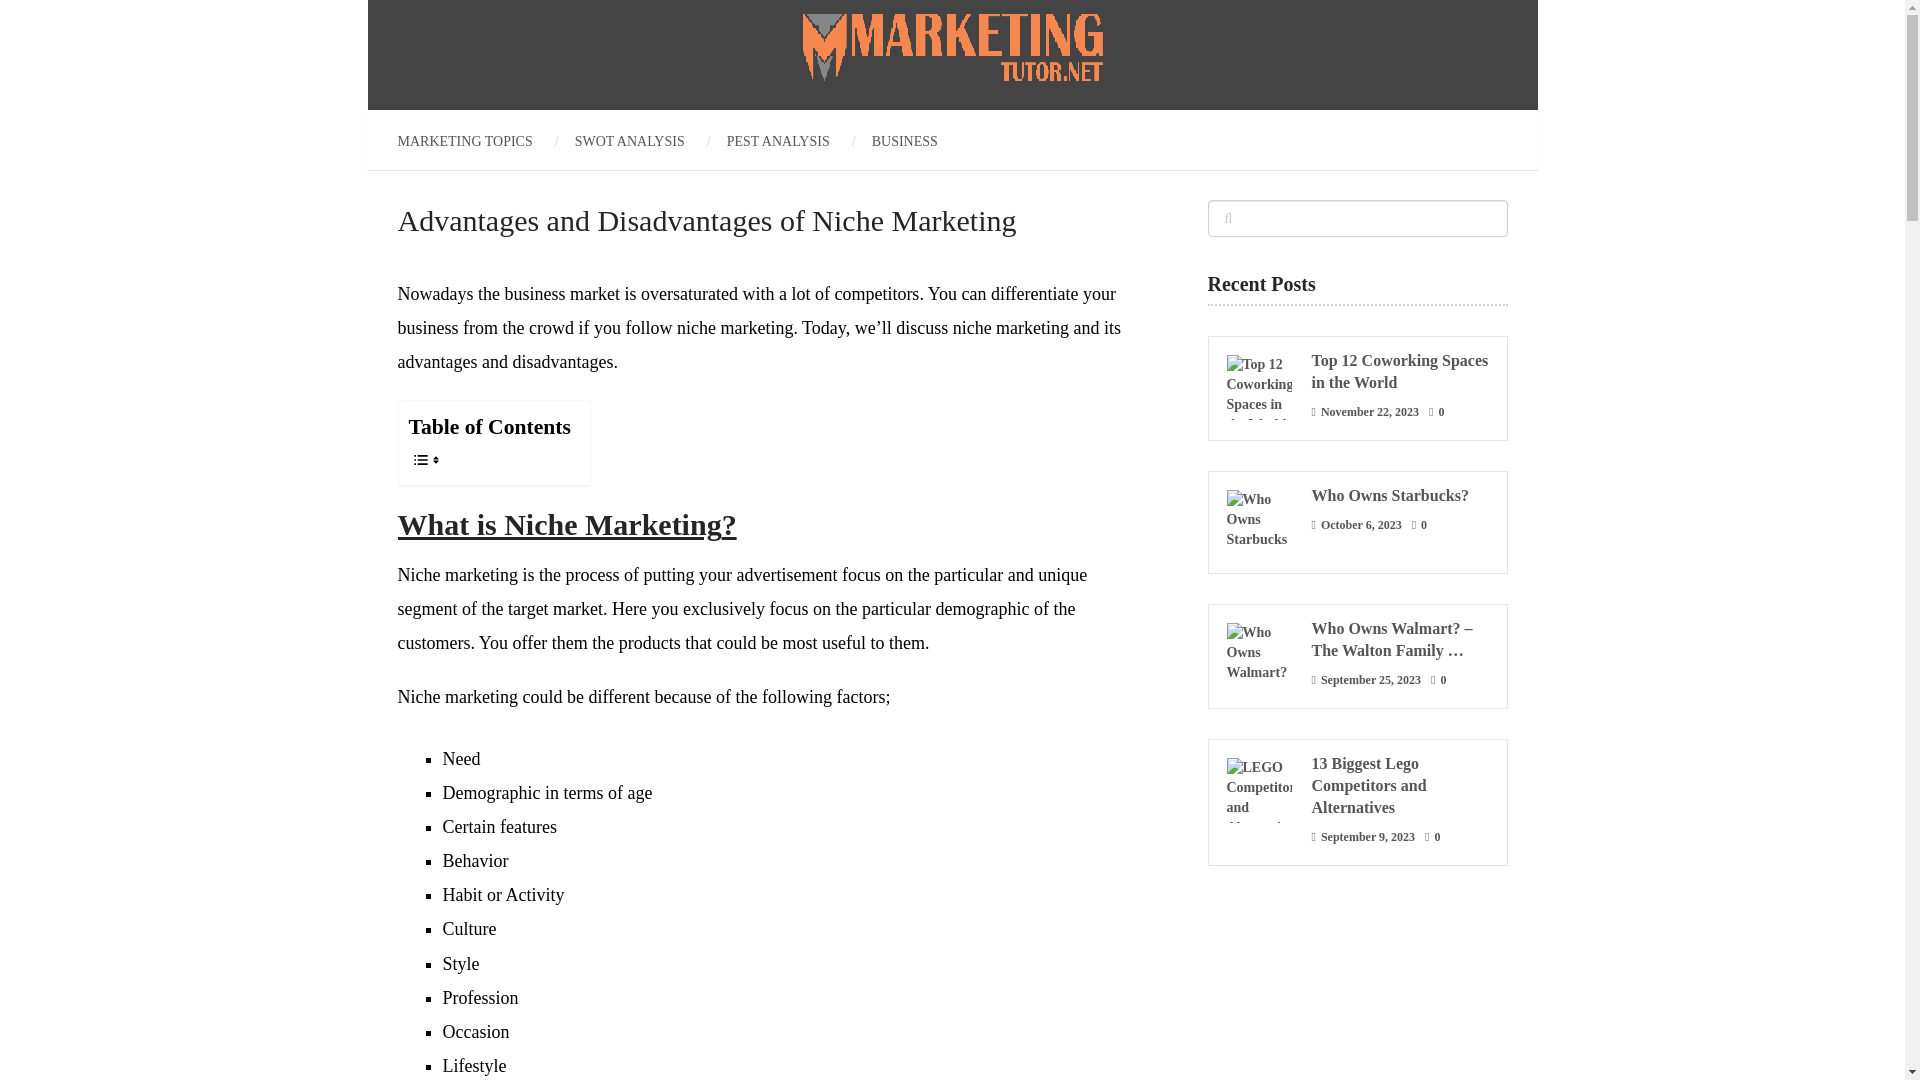 The width and height of the screenshot is (1920, 1080). Describe the element at coordinates (630, 142) in the screenshot. I see `SWOT ANALYSIS` at that location.